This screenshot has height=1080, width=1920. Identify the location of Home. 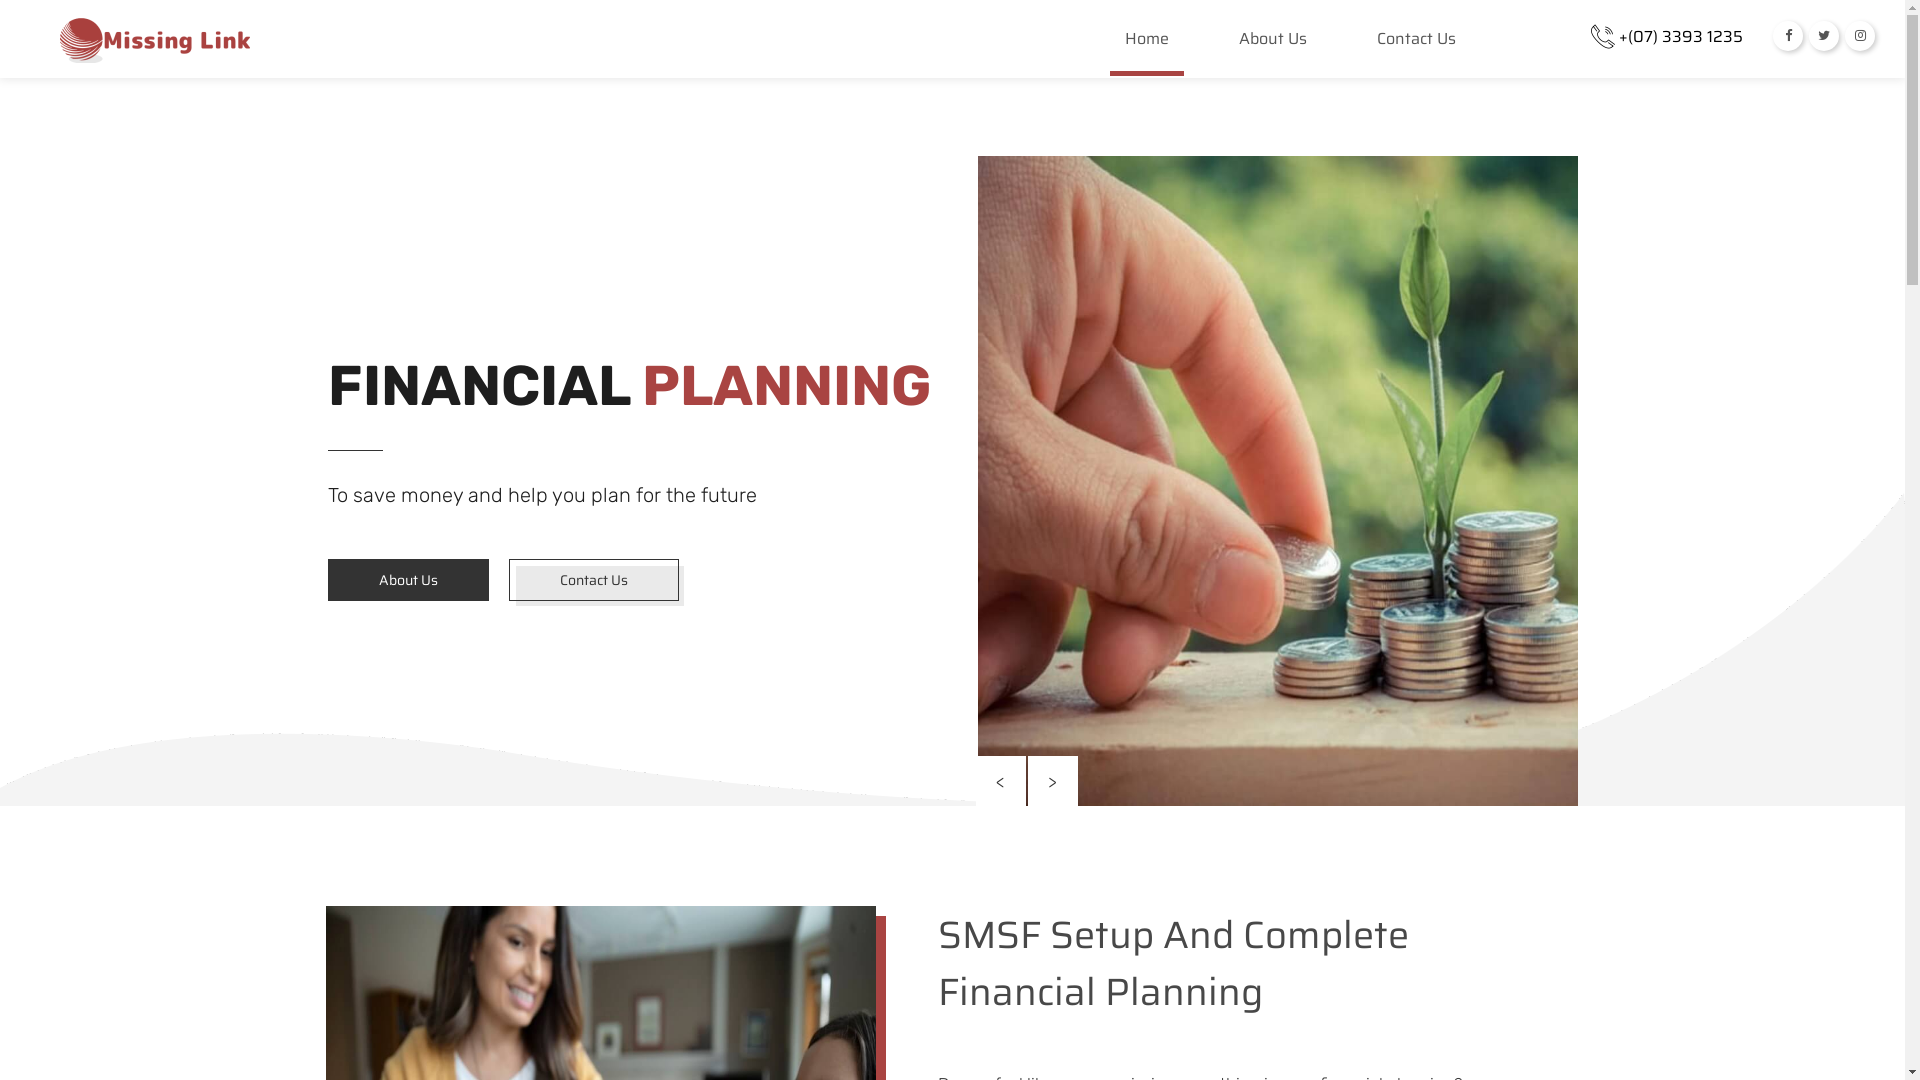
(1147, 52).